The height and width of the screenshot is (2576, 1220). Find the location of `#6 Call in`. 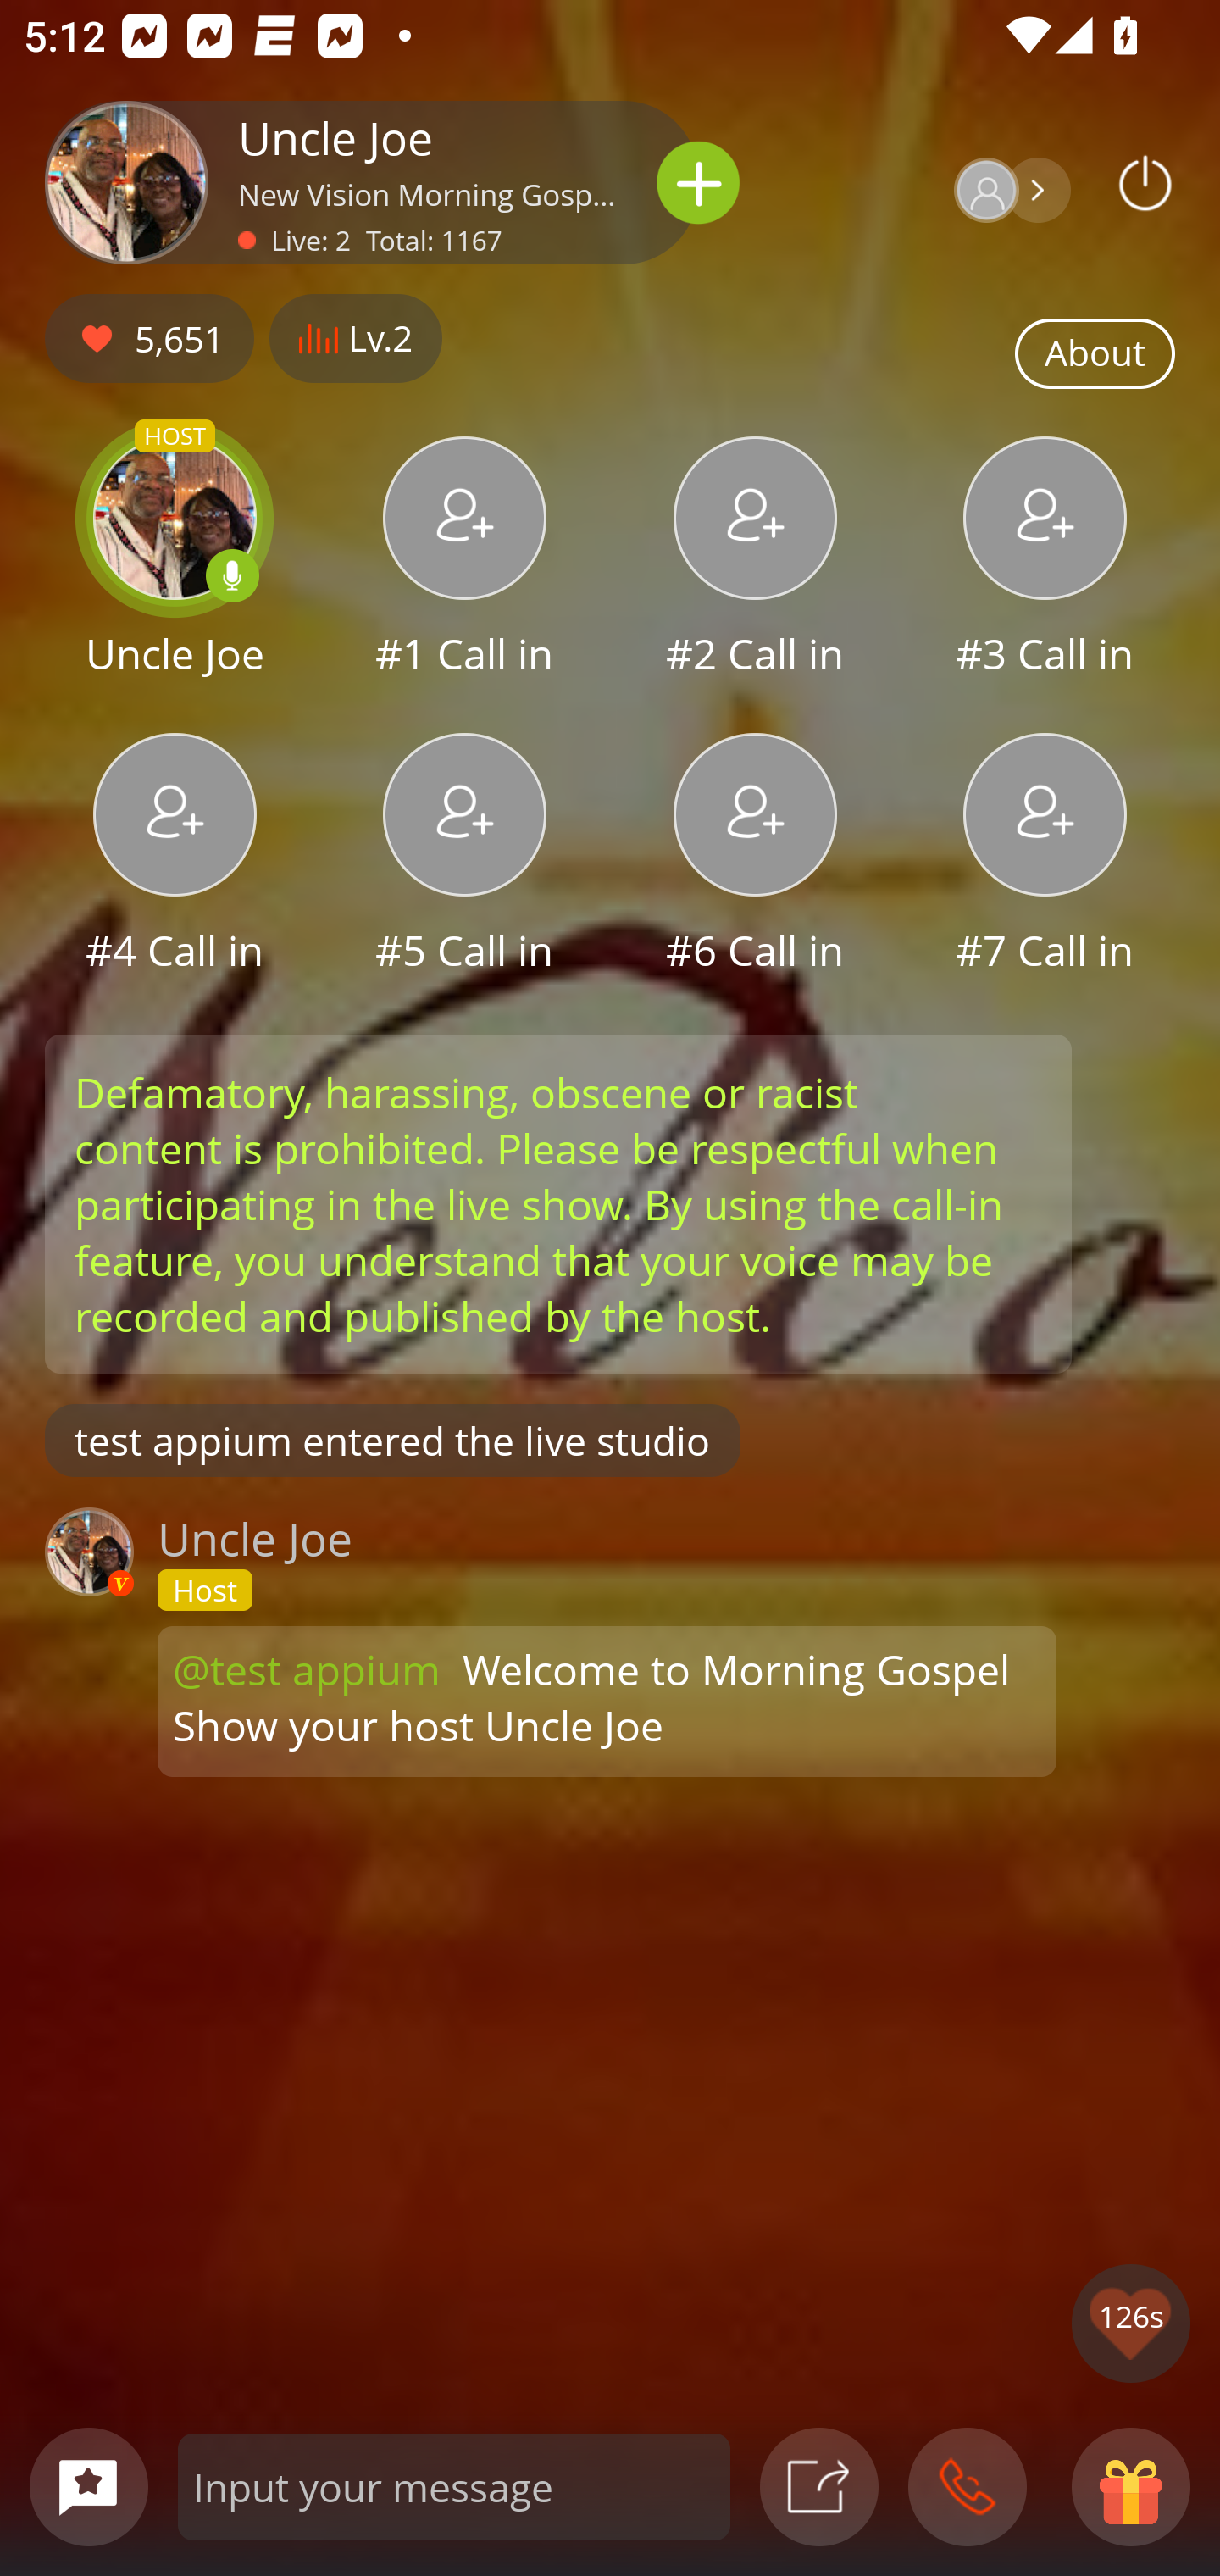

#6 Call in is located at coordinates (755, 856).